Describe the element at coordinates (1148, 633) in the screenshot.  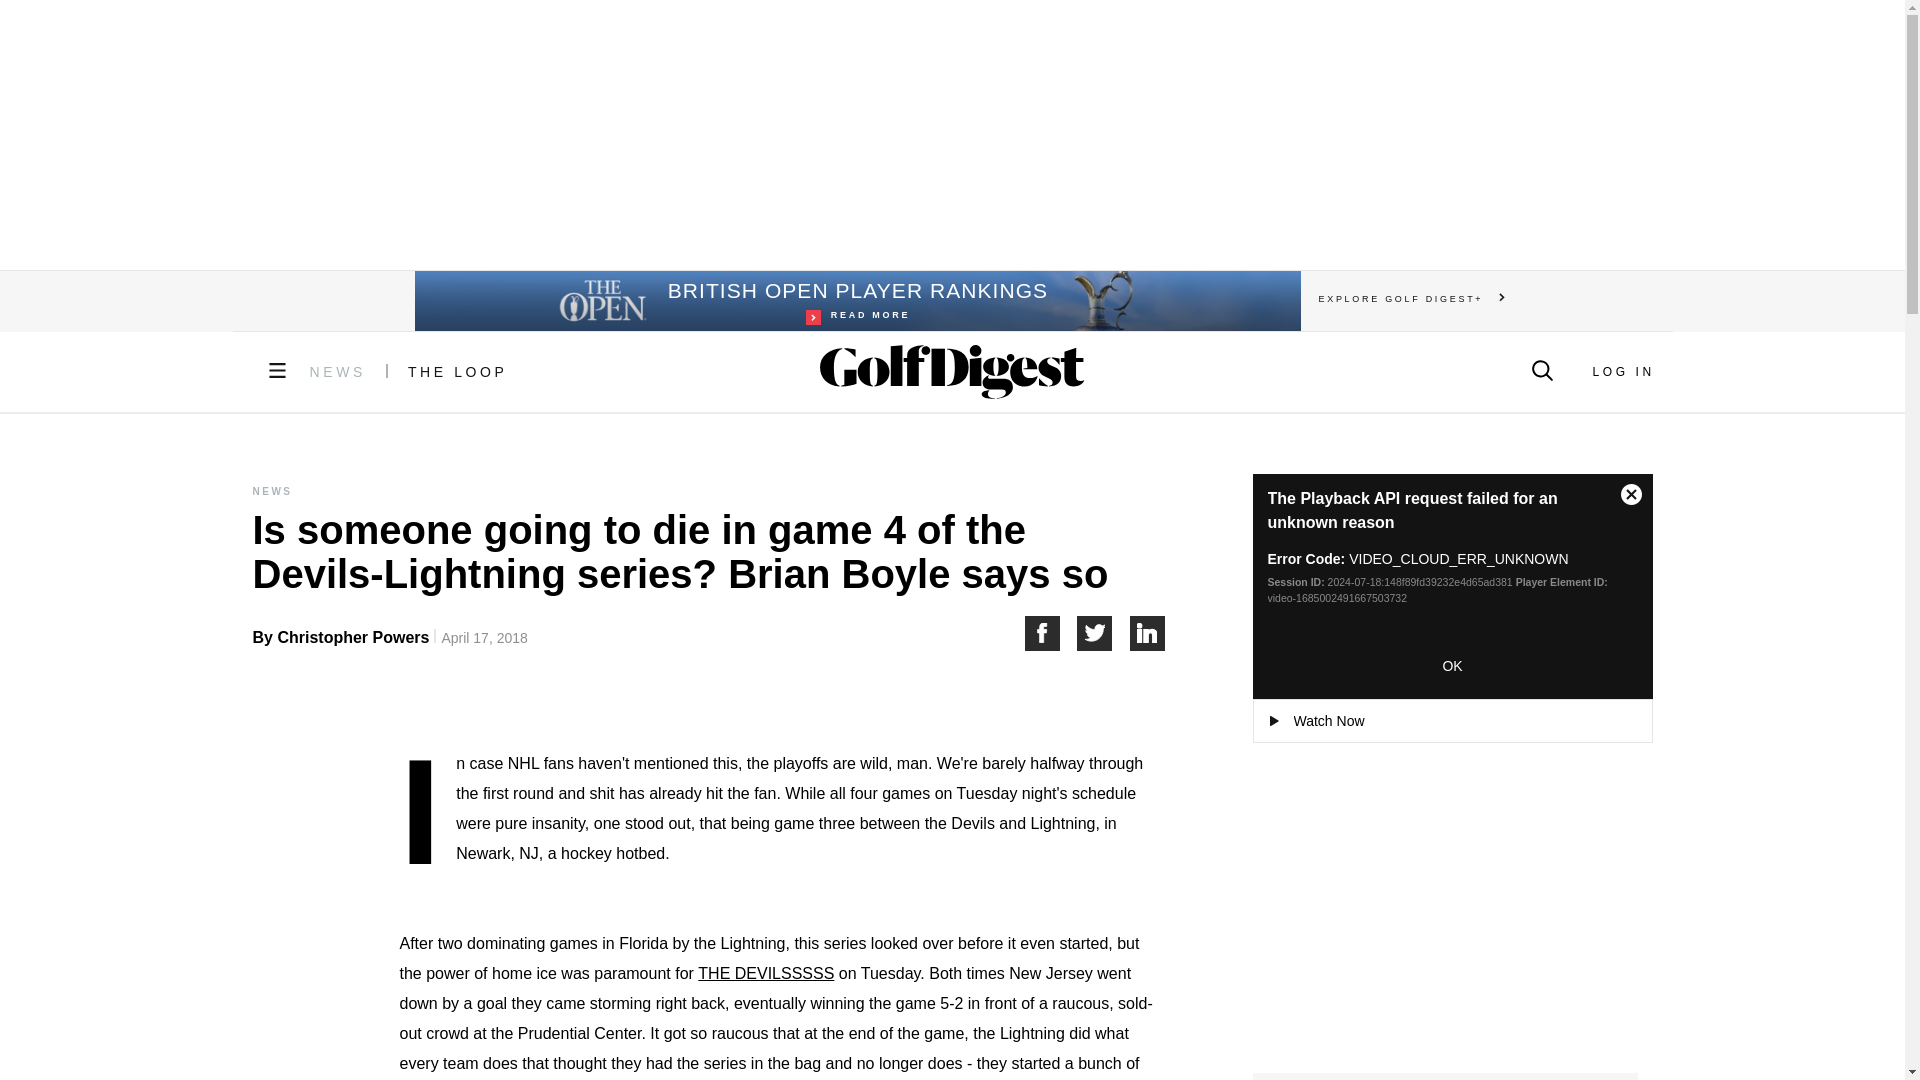
I see `THE LOOP` at that location.